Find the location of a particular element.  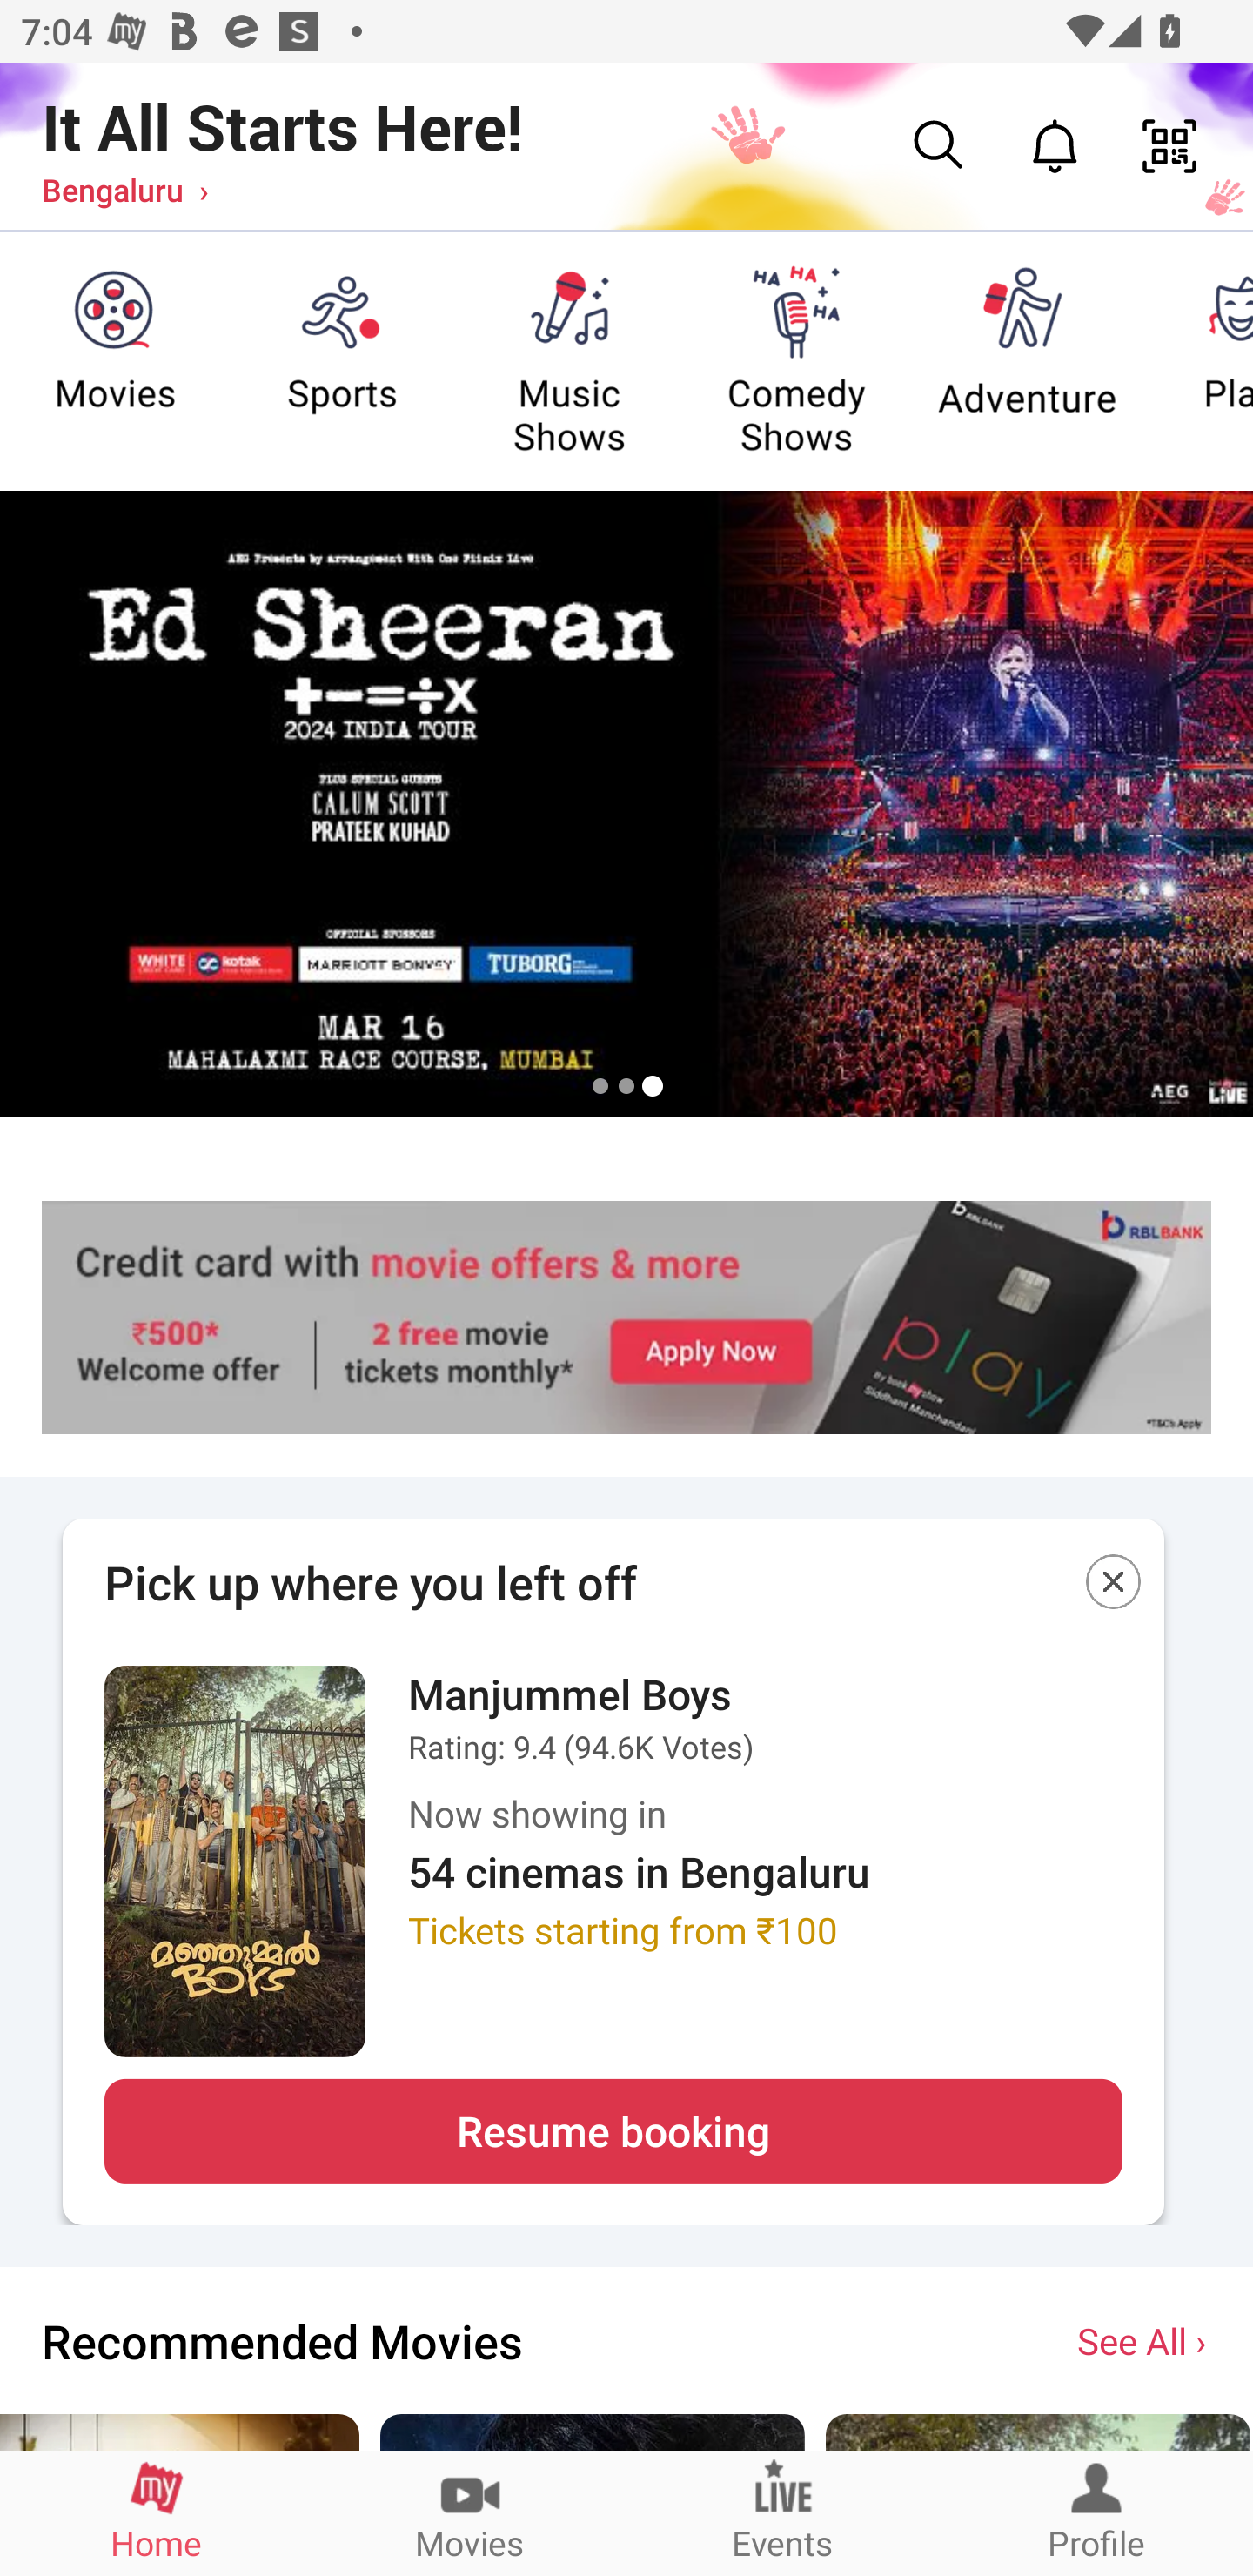

  is located at coordinates (1114, 1587).